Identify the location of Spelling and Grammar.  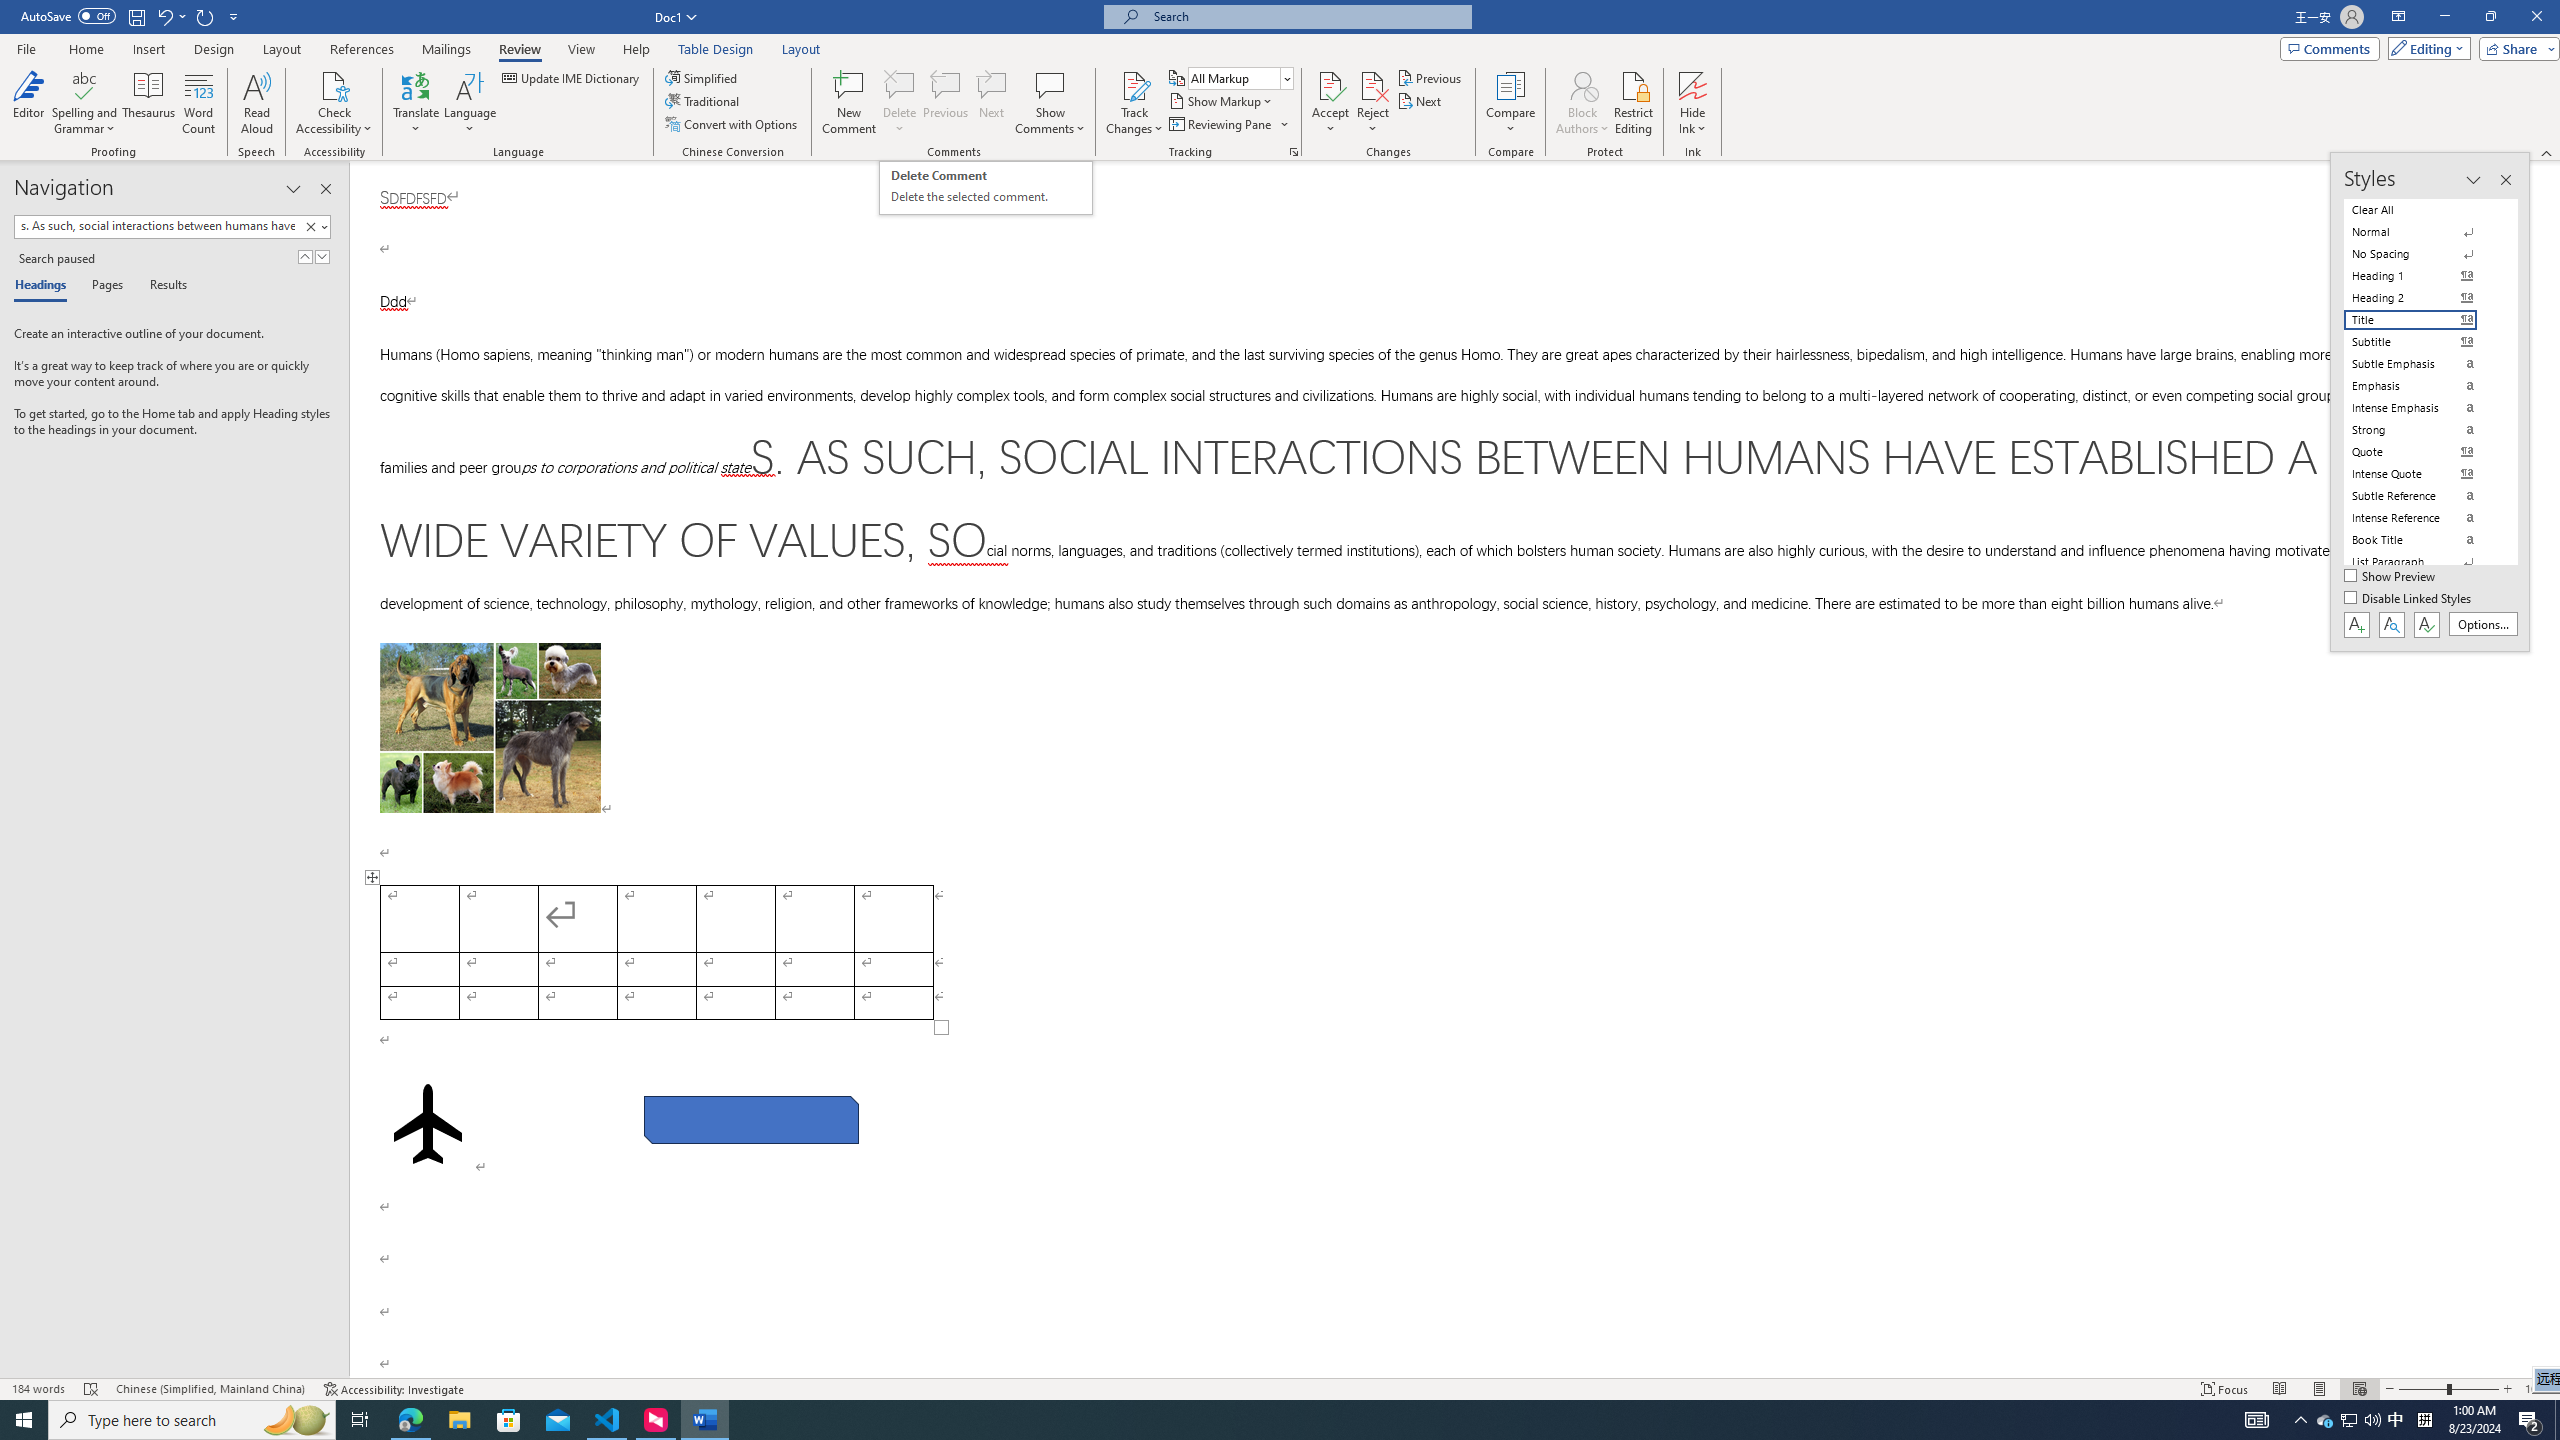
(86, 85).